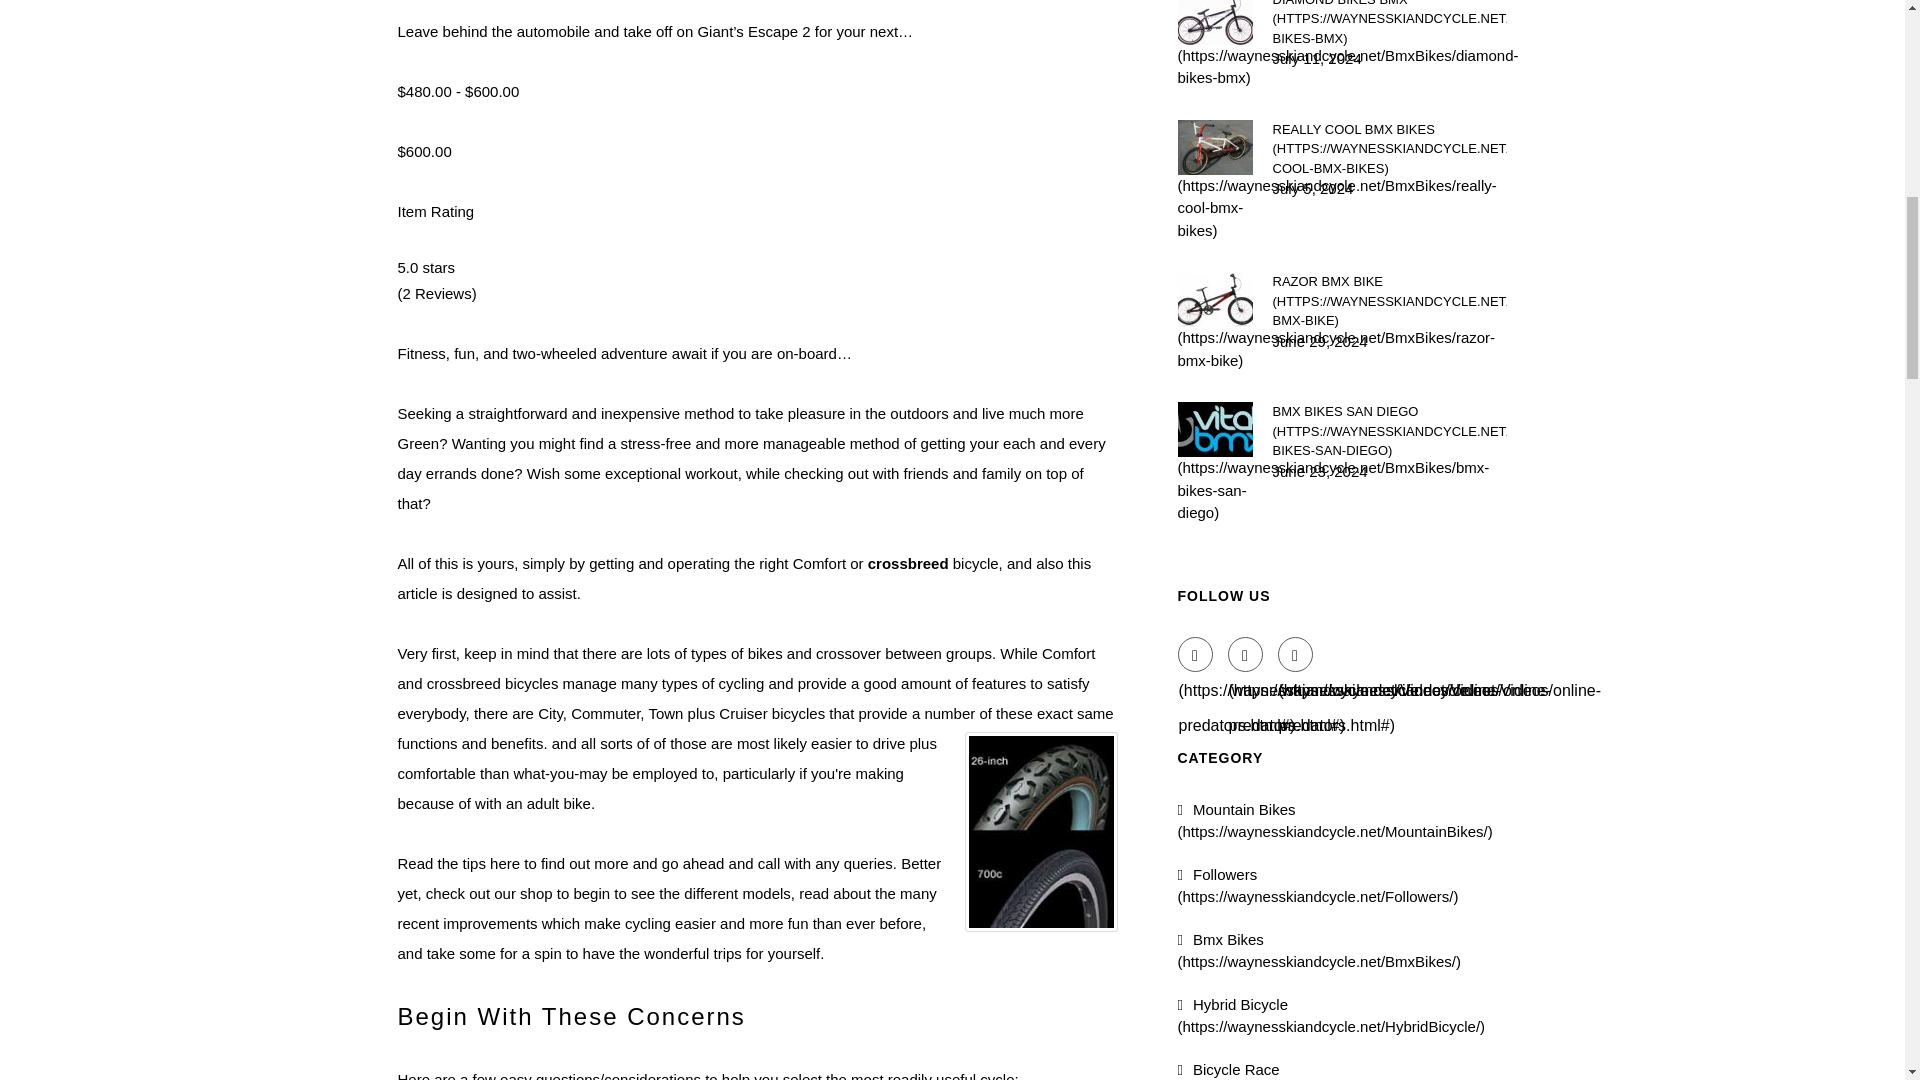 This screenshot has height=1080, width=1920. I want to click on Facebook, so click(1196, 653).